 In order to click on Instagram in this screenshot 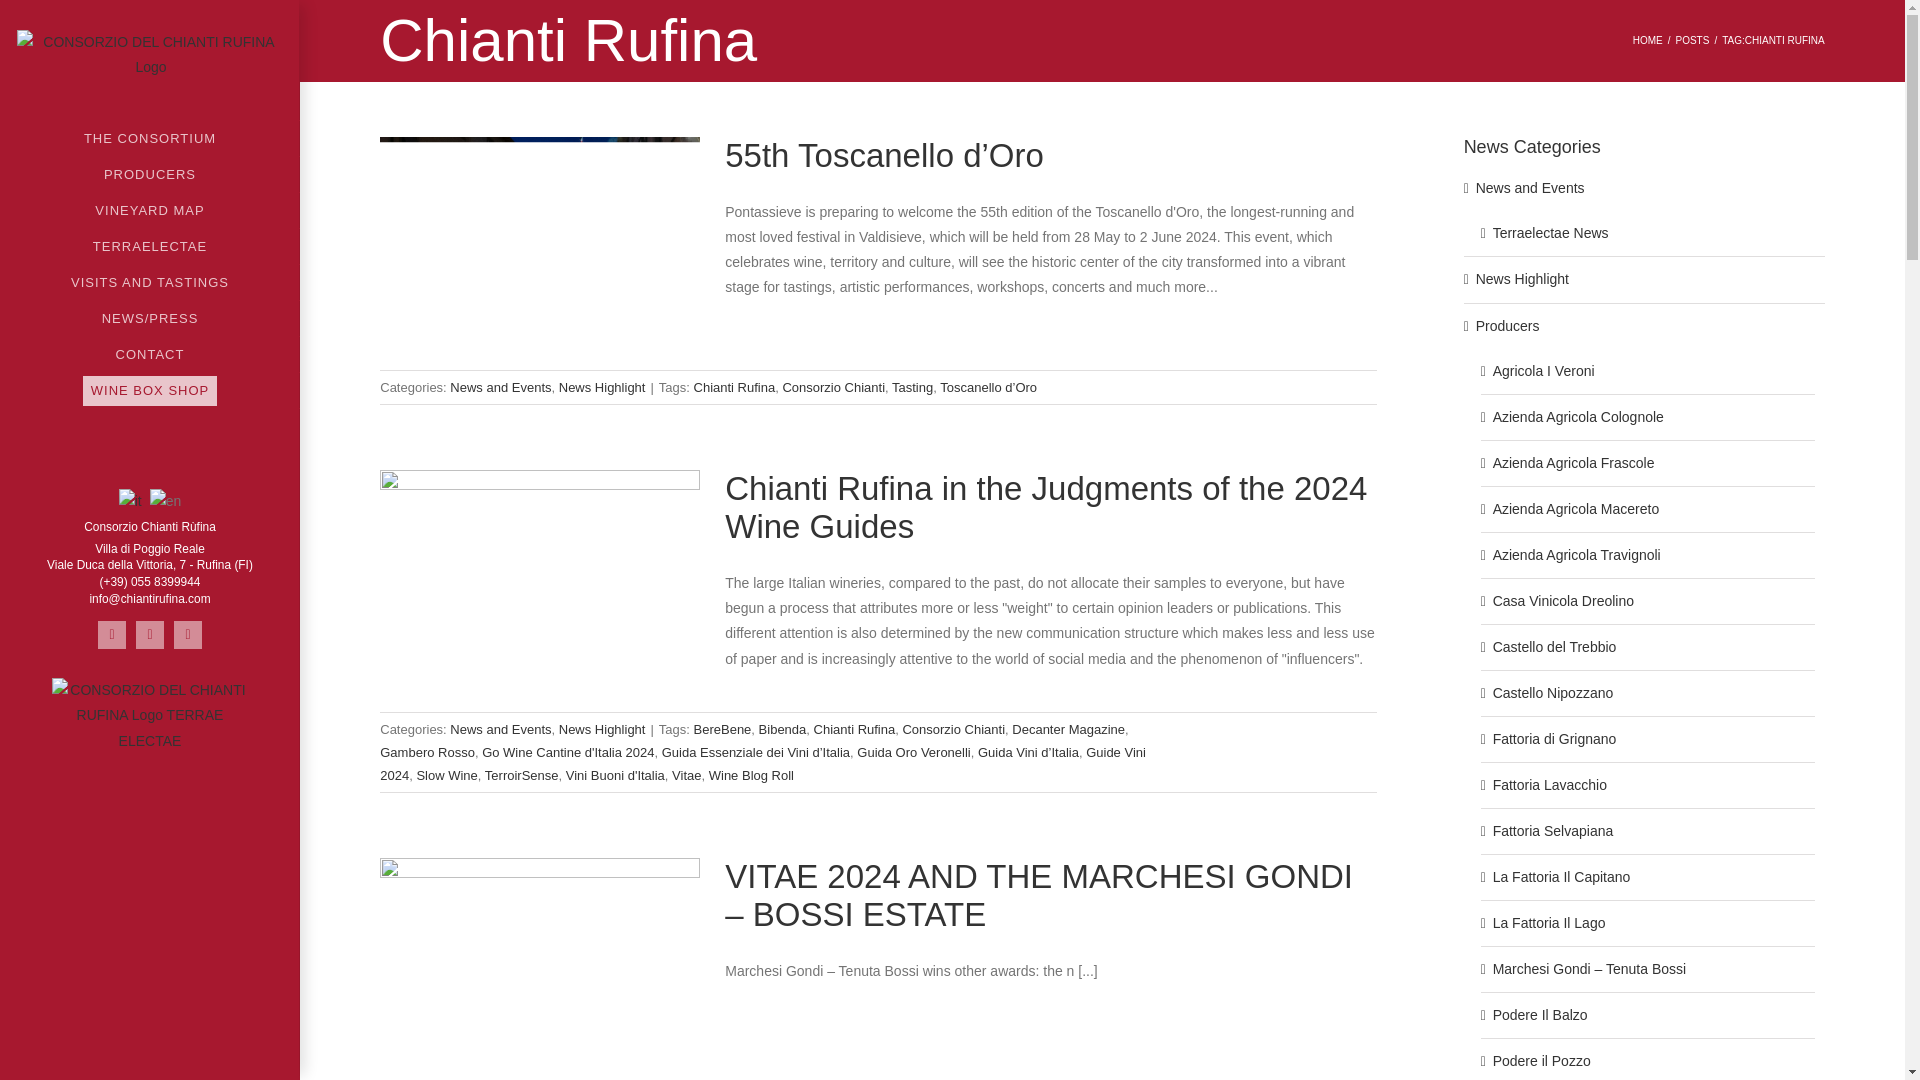, I will do `click(150, 635)`.